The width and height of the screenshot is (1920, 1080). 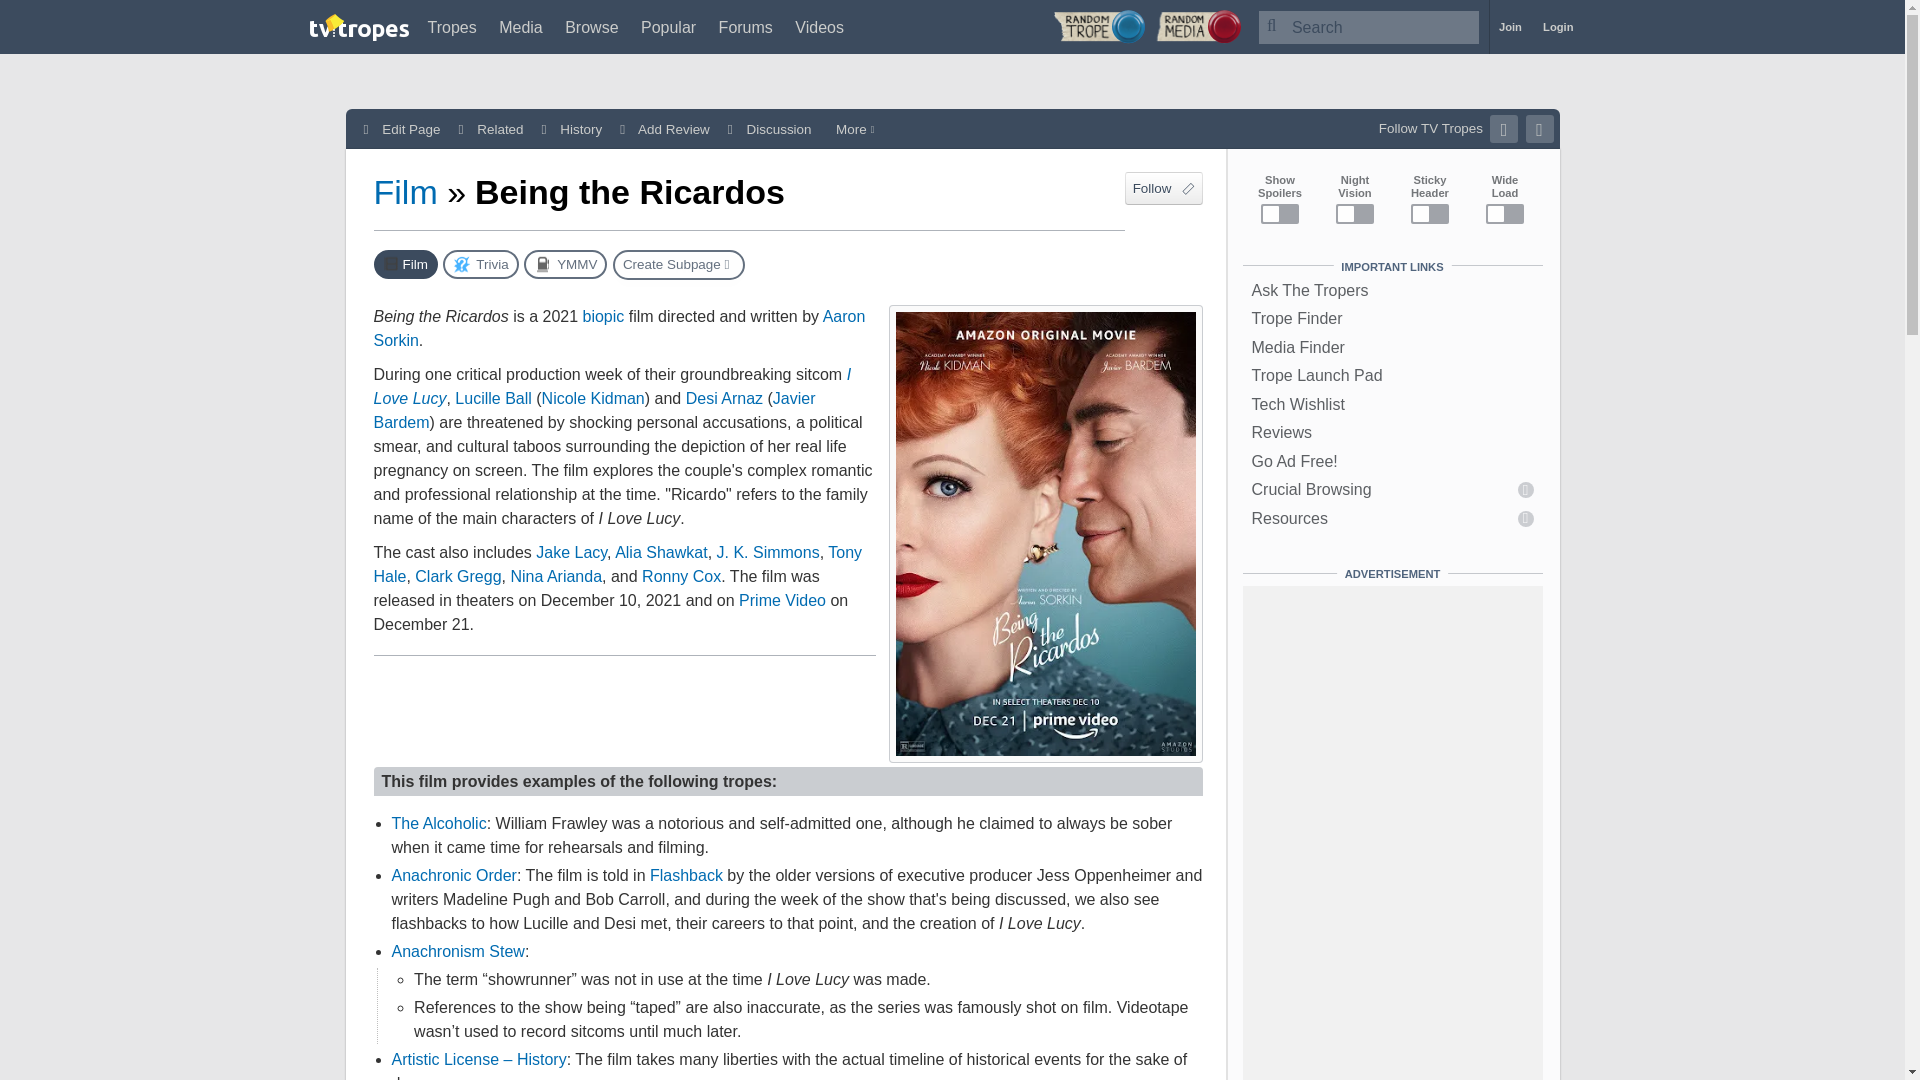 What do you see at coordinates (819, 27) in the screenshot?
I see `Videos` at bounding box center [819, 27].